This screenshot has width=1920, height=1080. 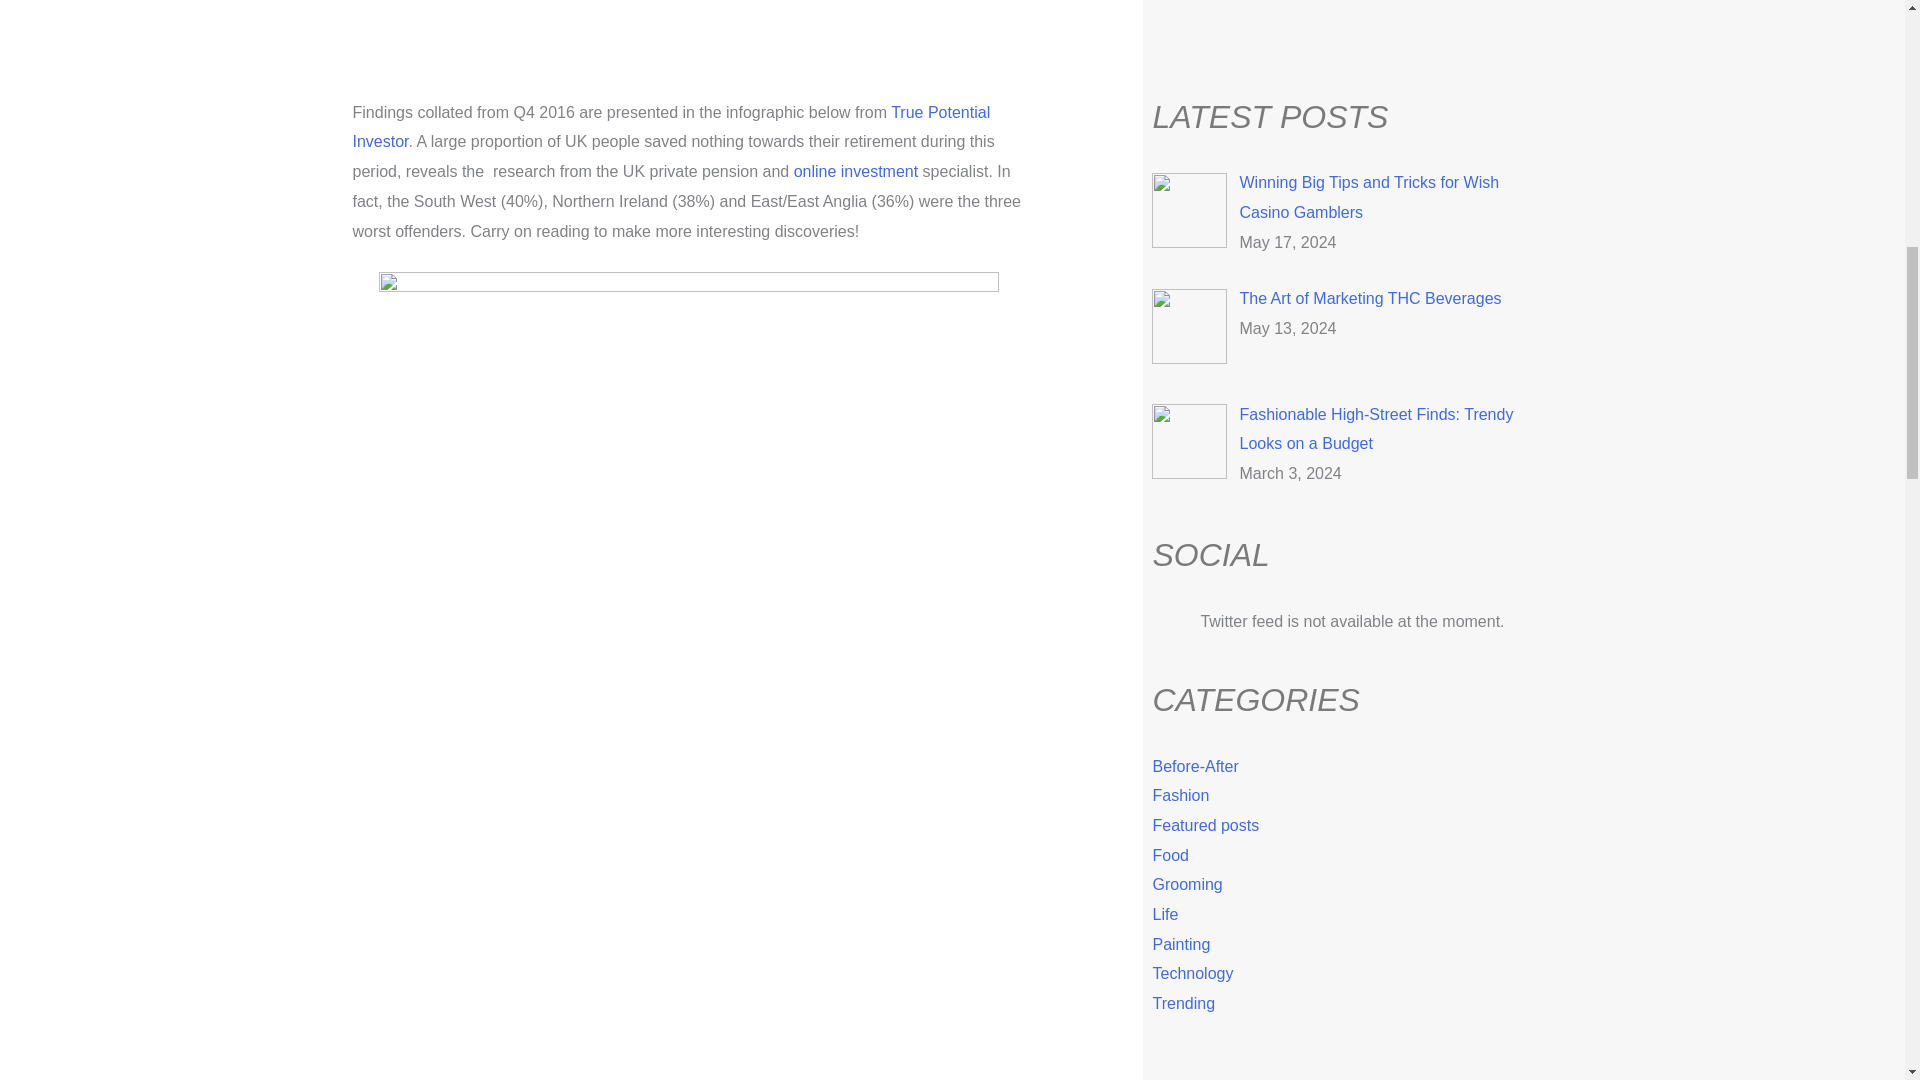 What do you see at coordinates (1195, 766) in the screenshot?
I see `Before-After` at bounding box center [1195, 766].